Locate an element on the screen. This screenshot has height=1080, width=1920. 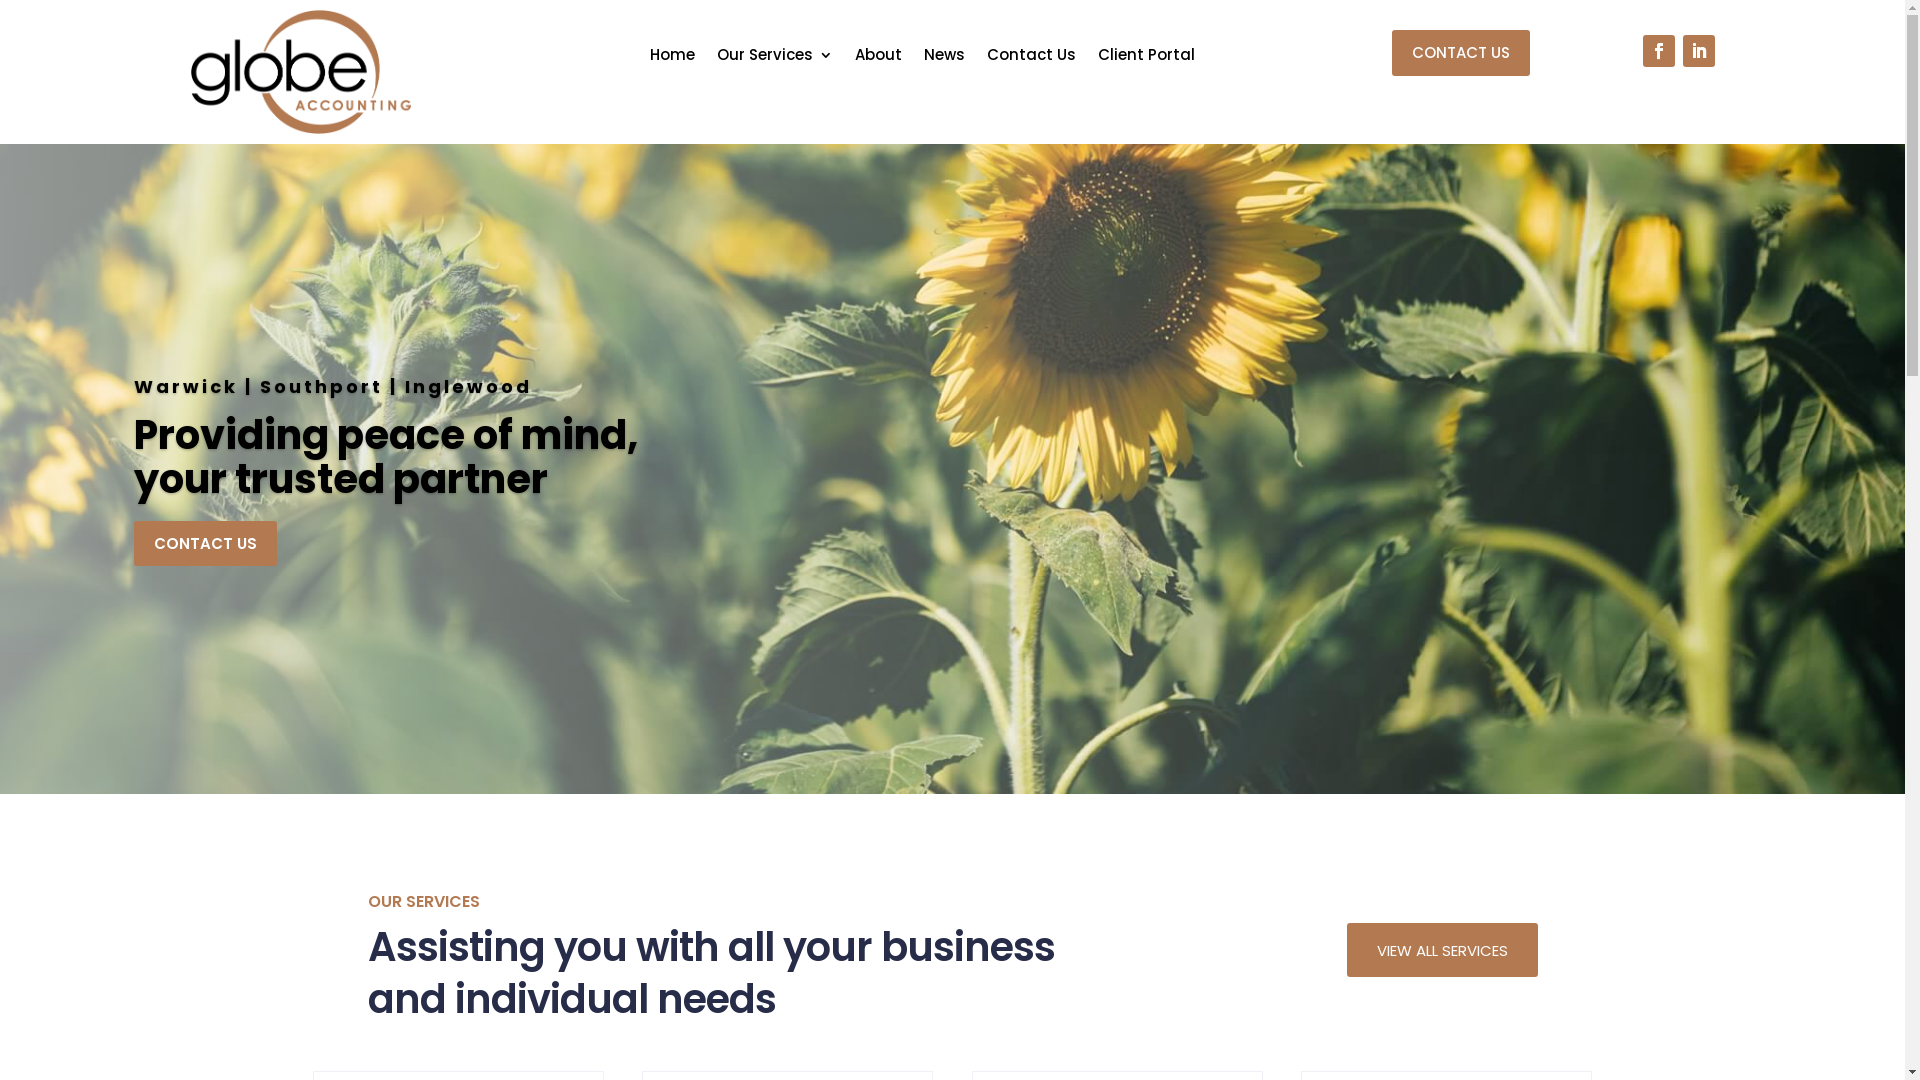
Follow on LinkedIn is located at coordinates (1698, 51).